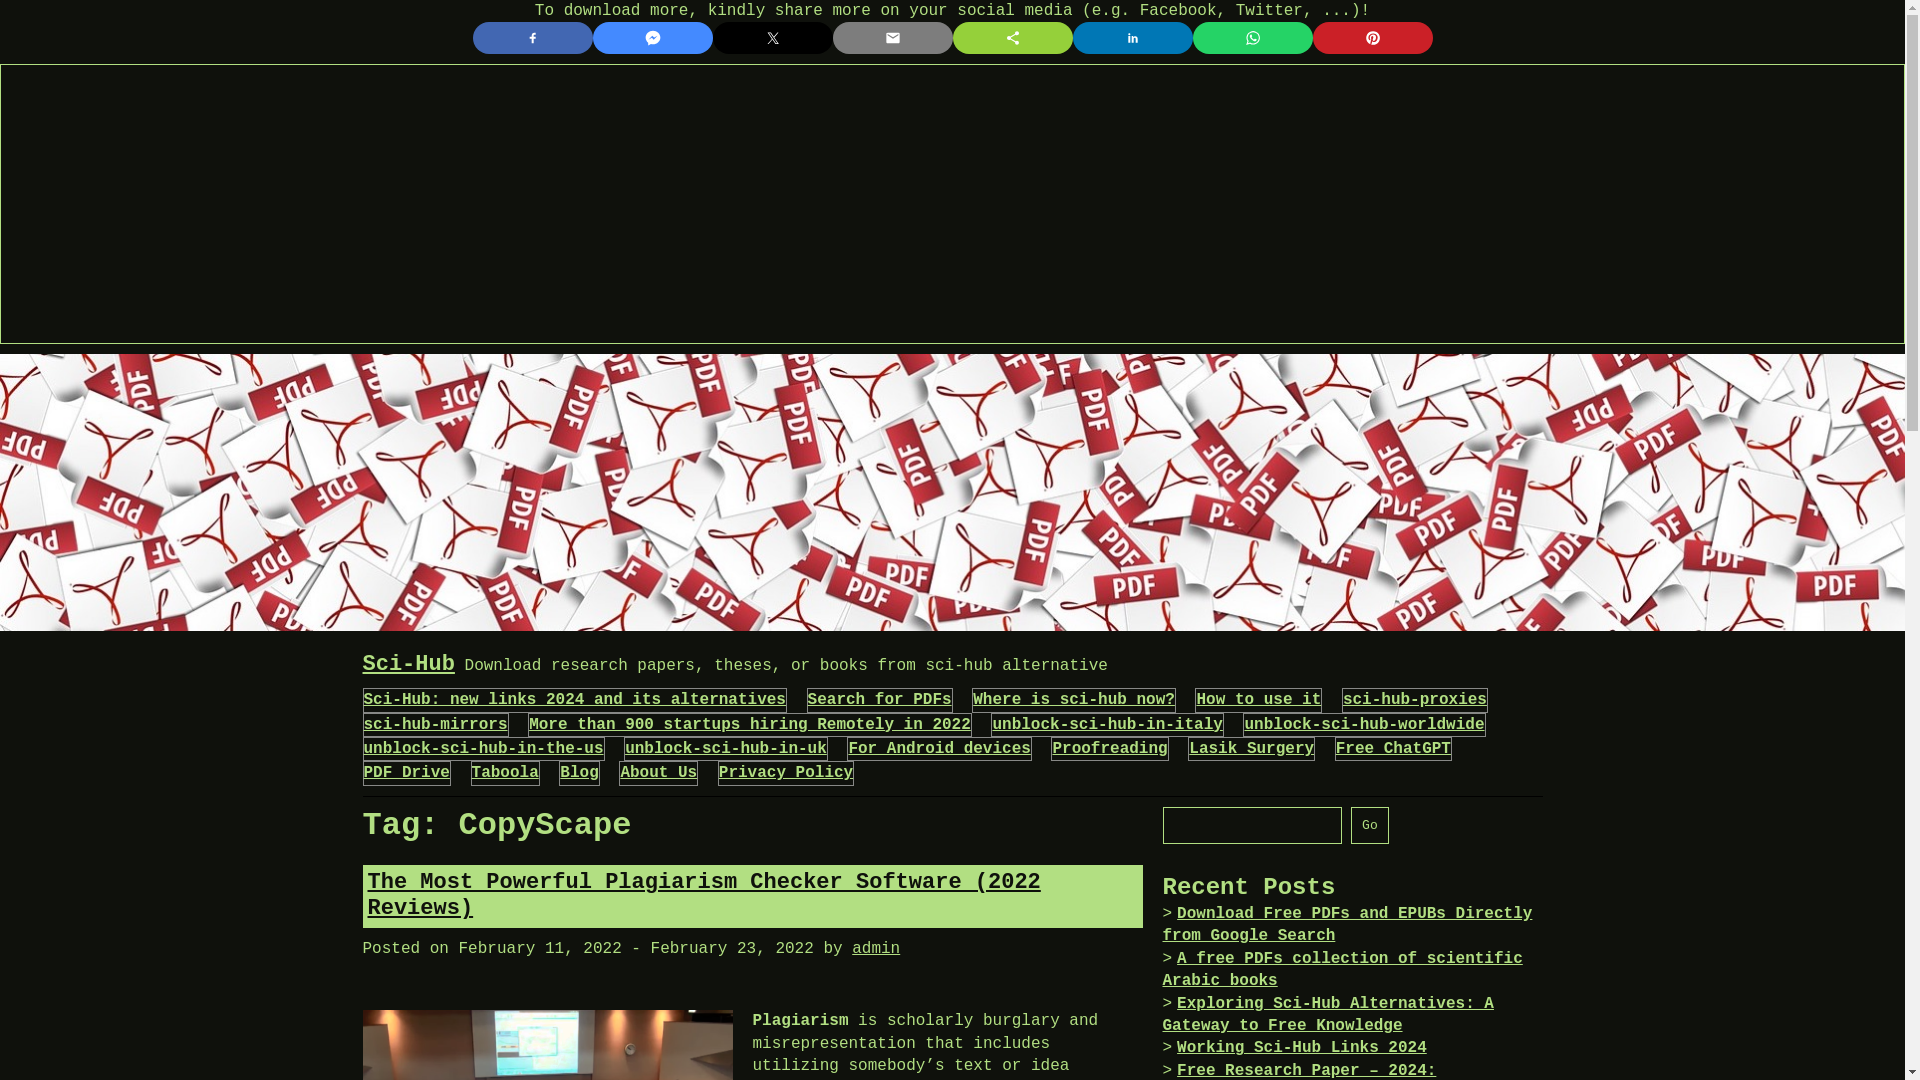  I want to click on PDF Drive, so click(406, 772).